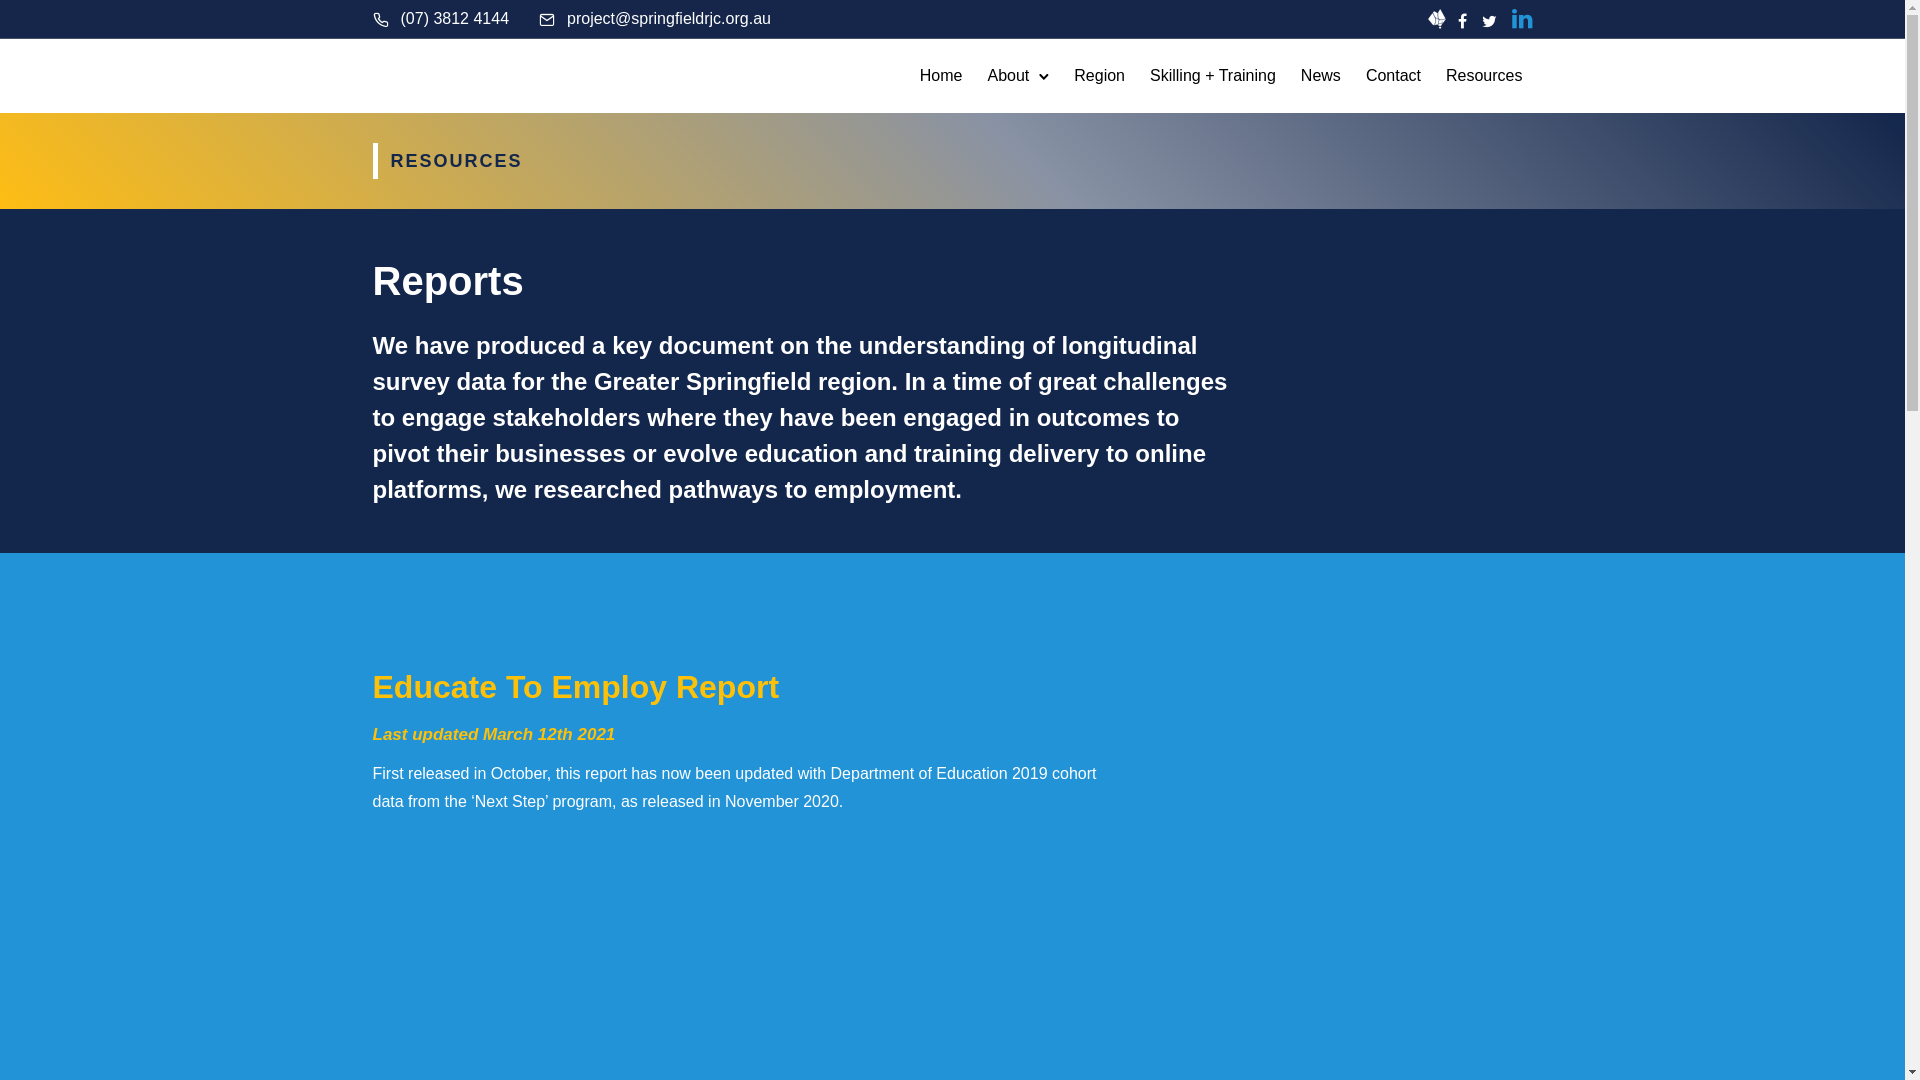  Describe the element at coordinates (454, 18) in the screenshot. I see `(07) 3812 4144` at that location.